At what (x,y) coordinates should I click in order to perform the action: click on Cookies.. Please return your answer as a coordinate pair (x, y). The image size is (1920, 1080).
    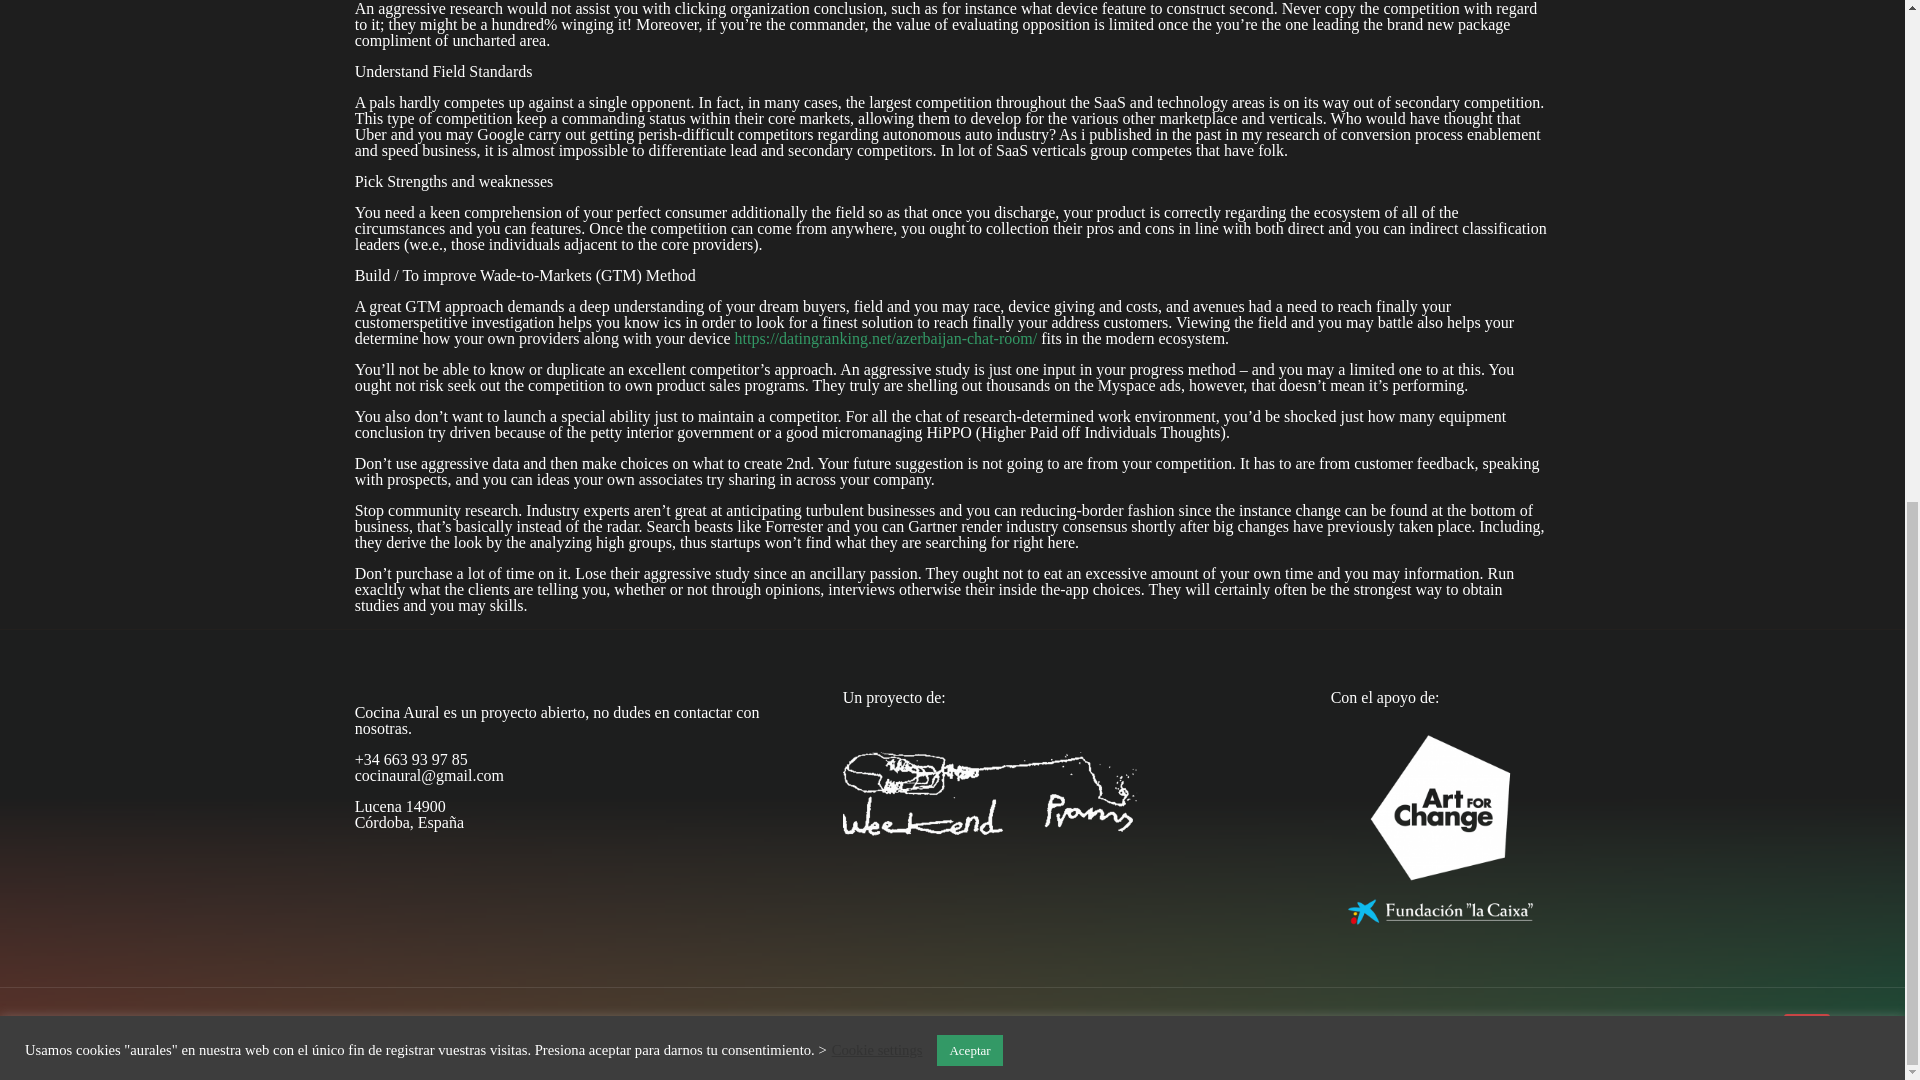
    Looking at the image, I should click on (1176, 1025).